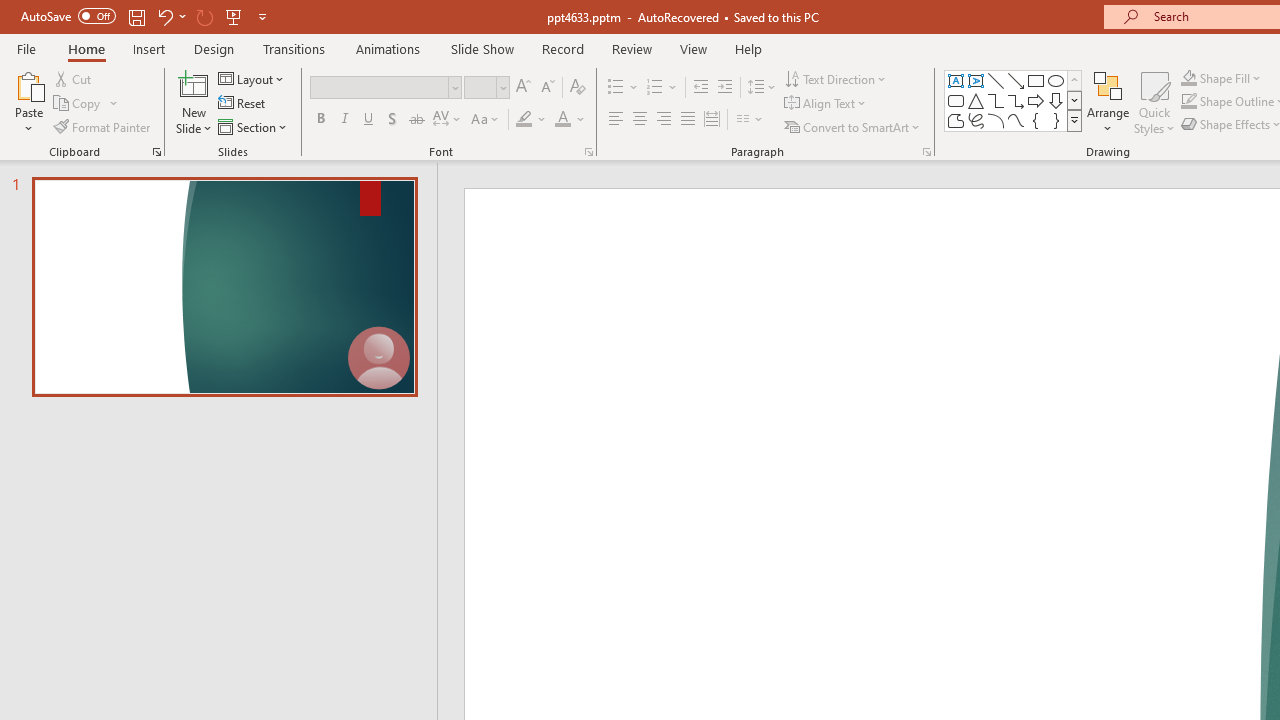 The width and height of the screenshot is (1280, 720). Describe the element at coordinates (522, 88) in the screenshot. I see `Increase Font Size` at that location.